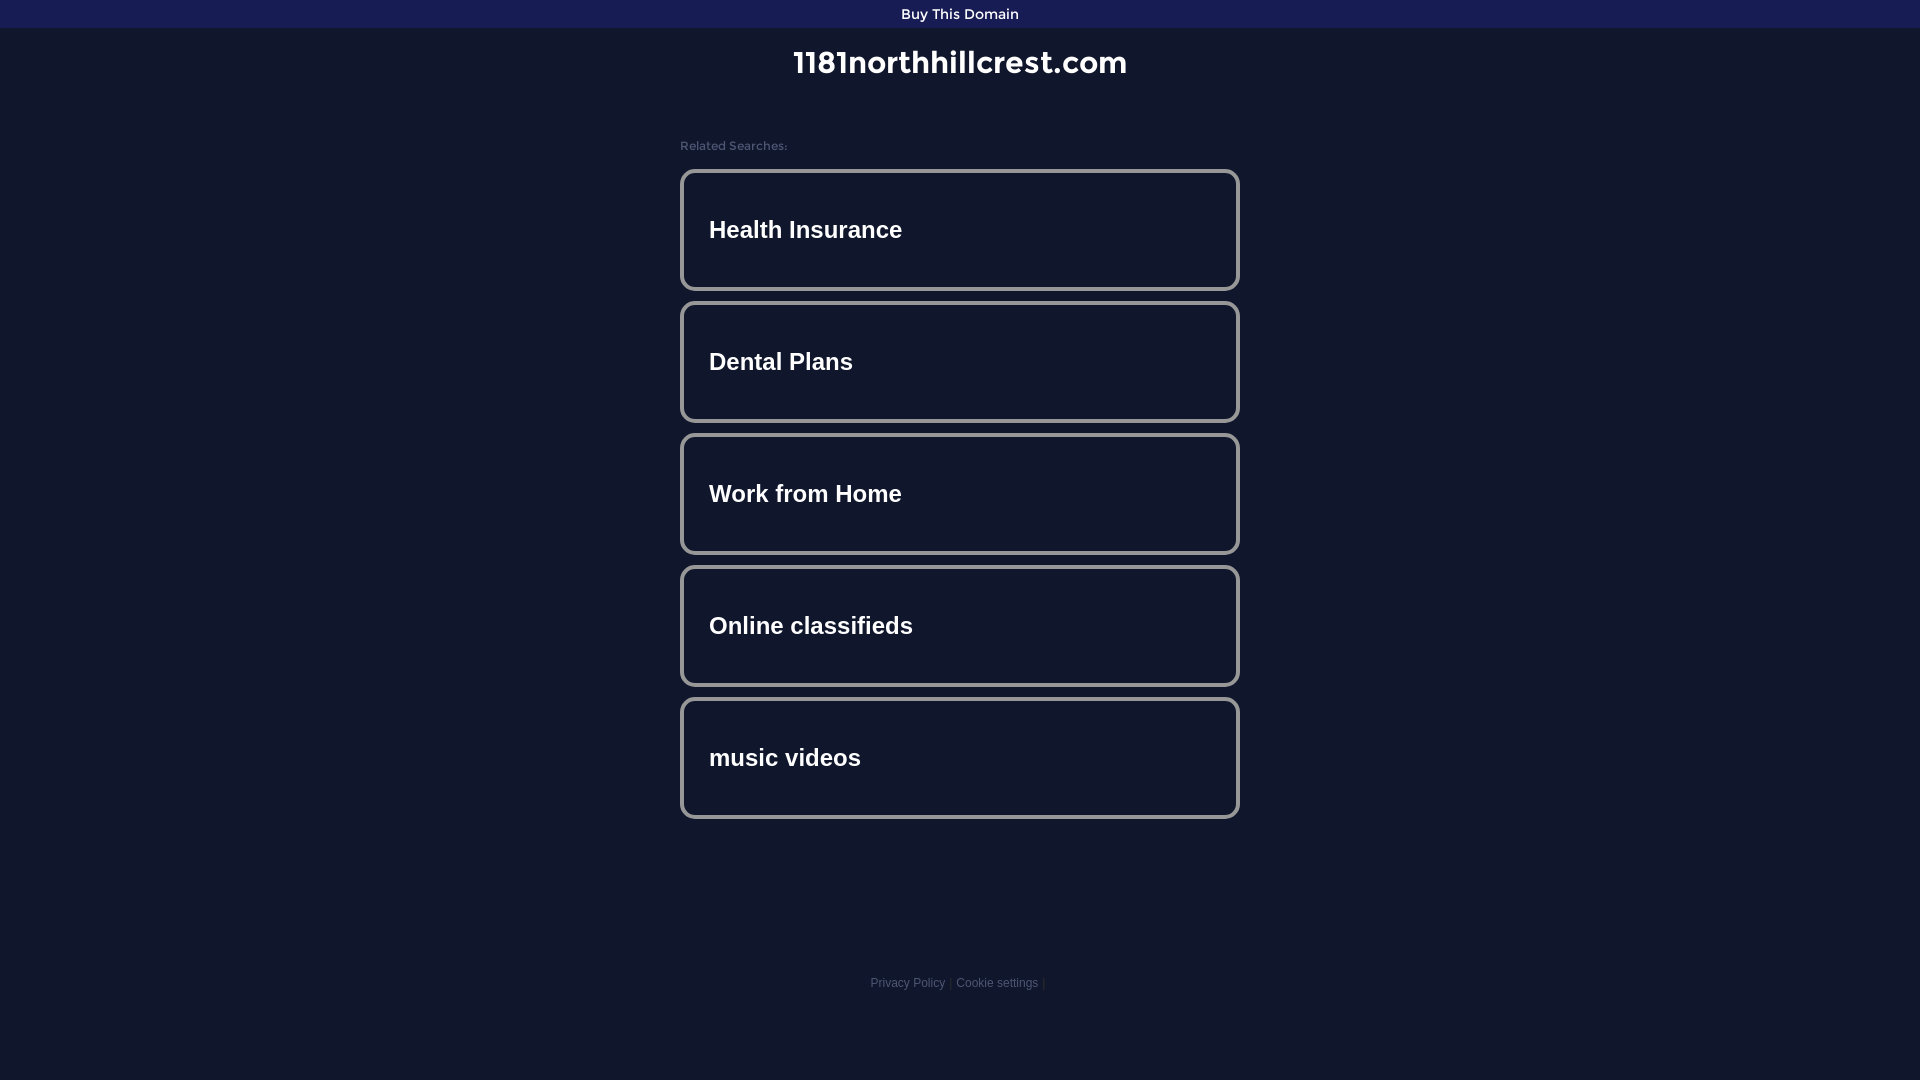  Describe the element at coordinates (960, 230) in the screenshot. I see `Health Insurance` at that location.